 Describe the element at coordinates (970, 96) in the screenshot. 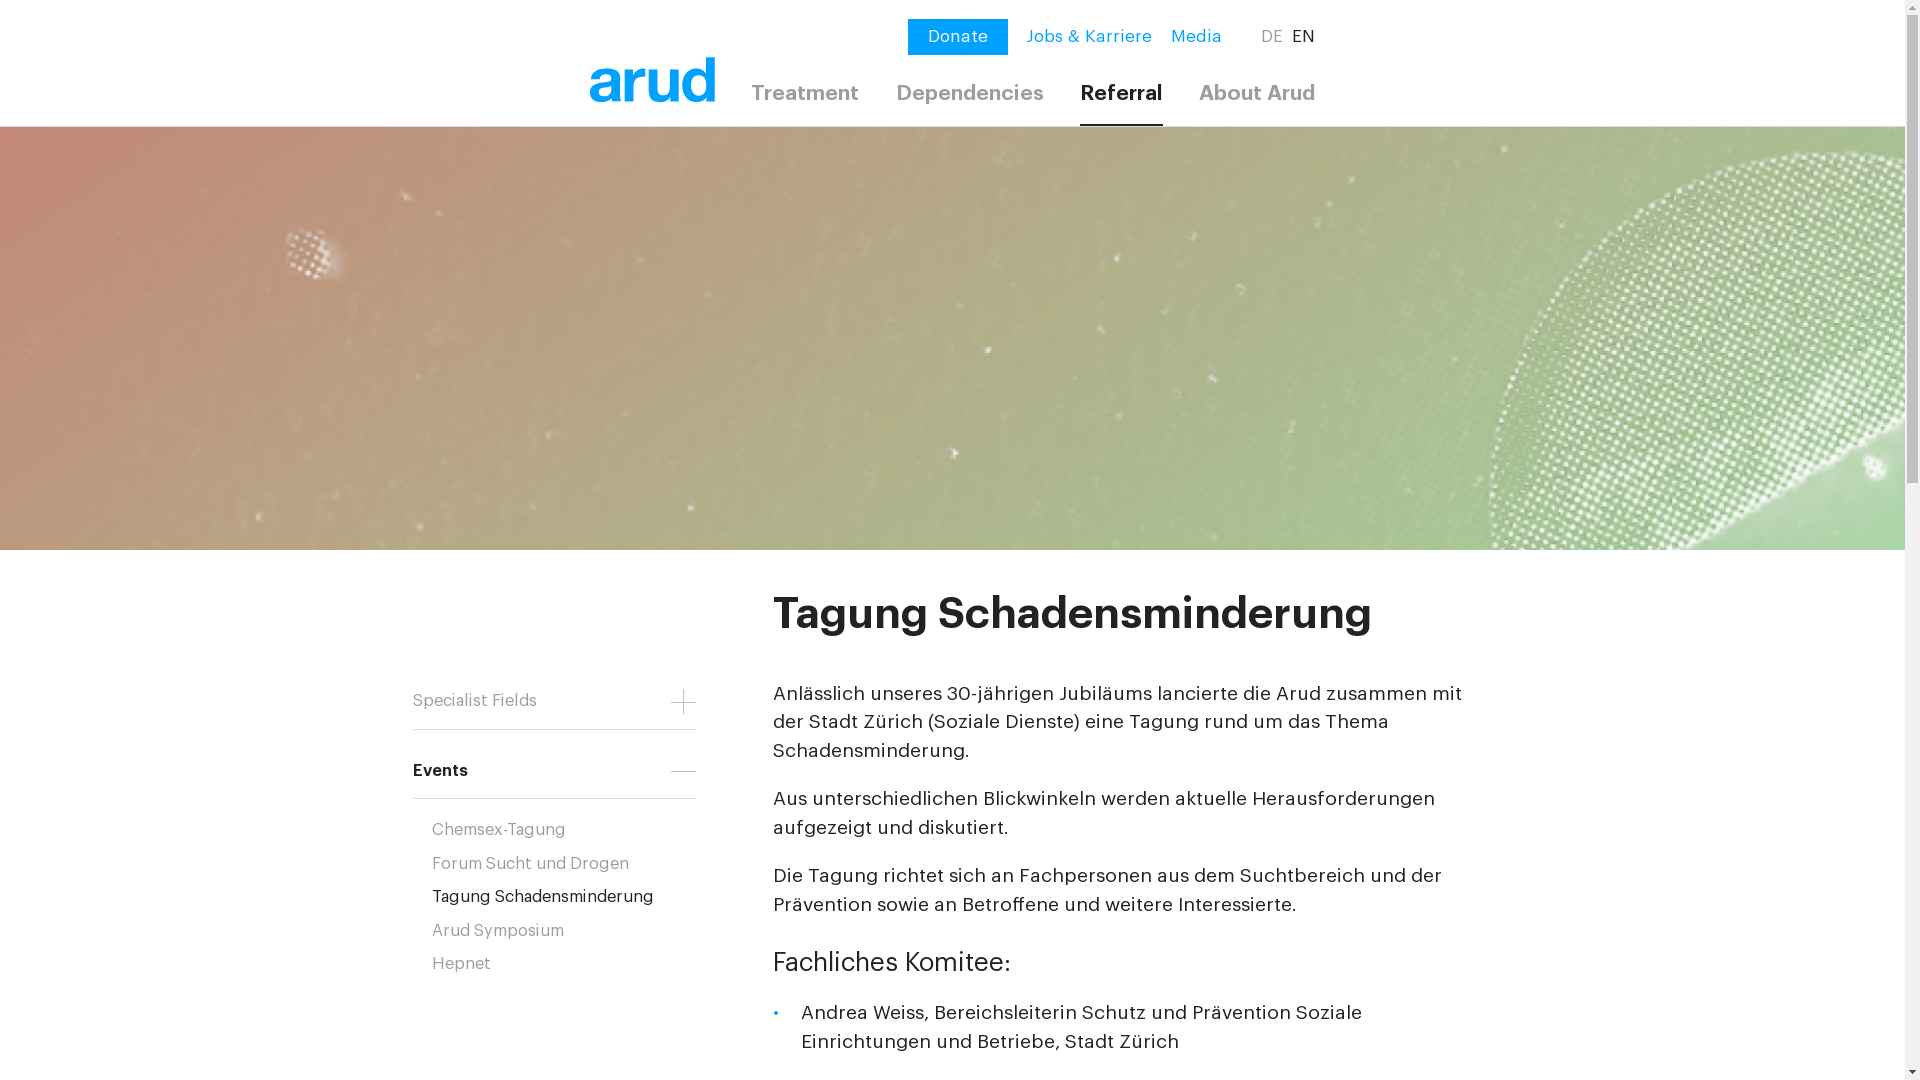

I see `Dependencies` at that location.